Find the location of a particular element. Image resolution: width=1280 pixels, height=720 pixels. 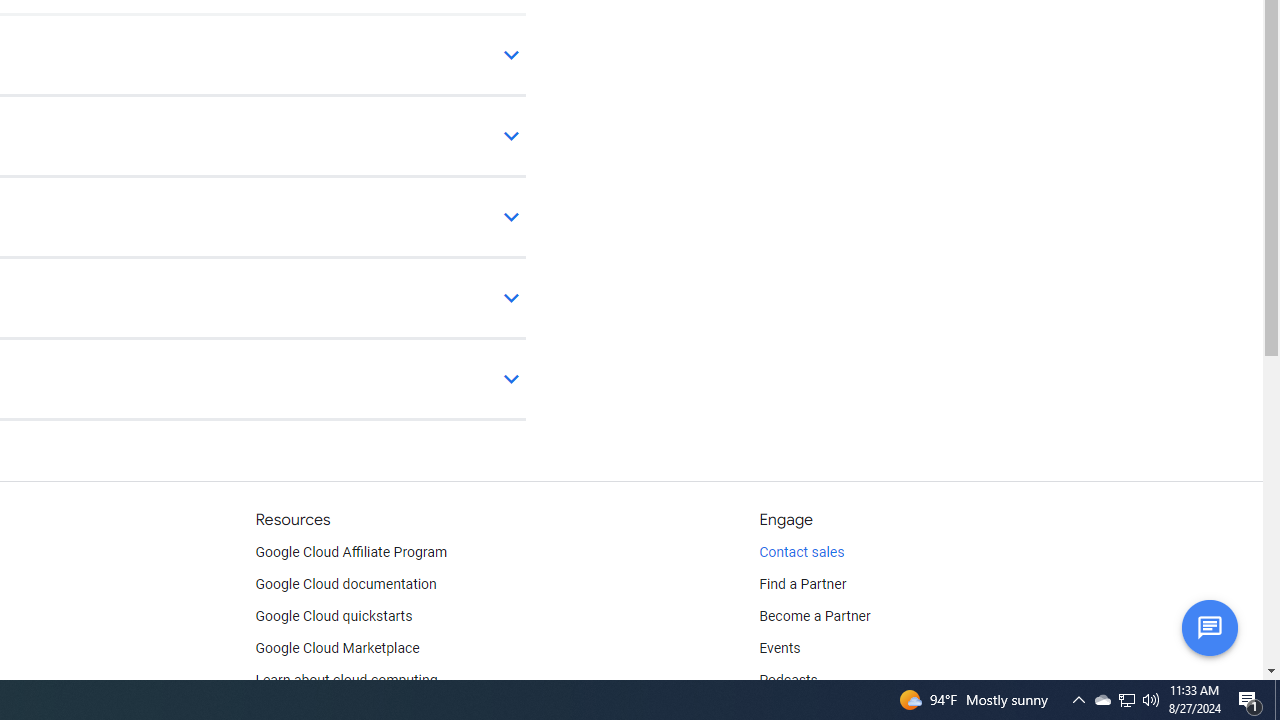

Become a Partner is located at coordinates (814, 616).